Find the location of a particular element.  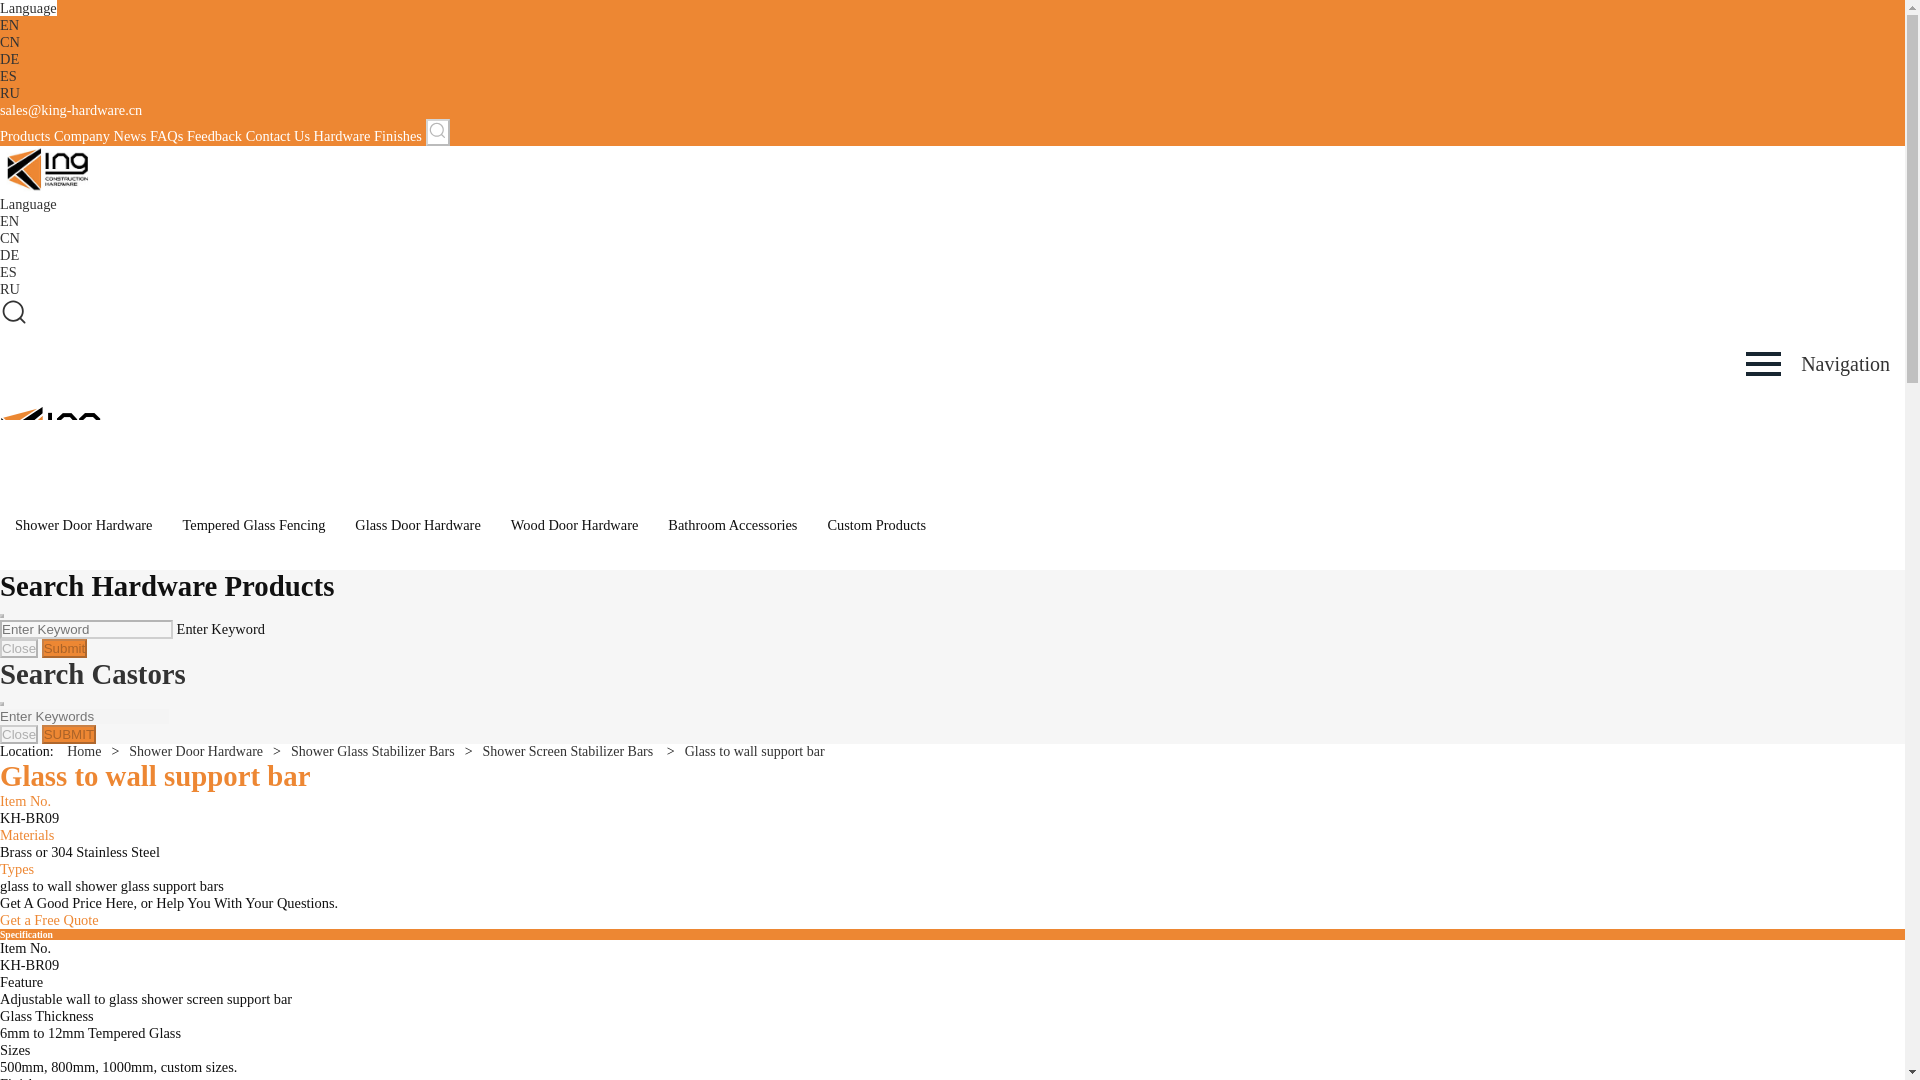

Feedback is located at coordinates (214, 136).